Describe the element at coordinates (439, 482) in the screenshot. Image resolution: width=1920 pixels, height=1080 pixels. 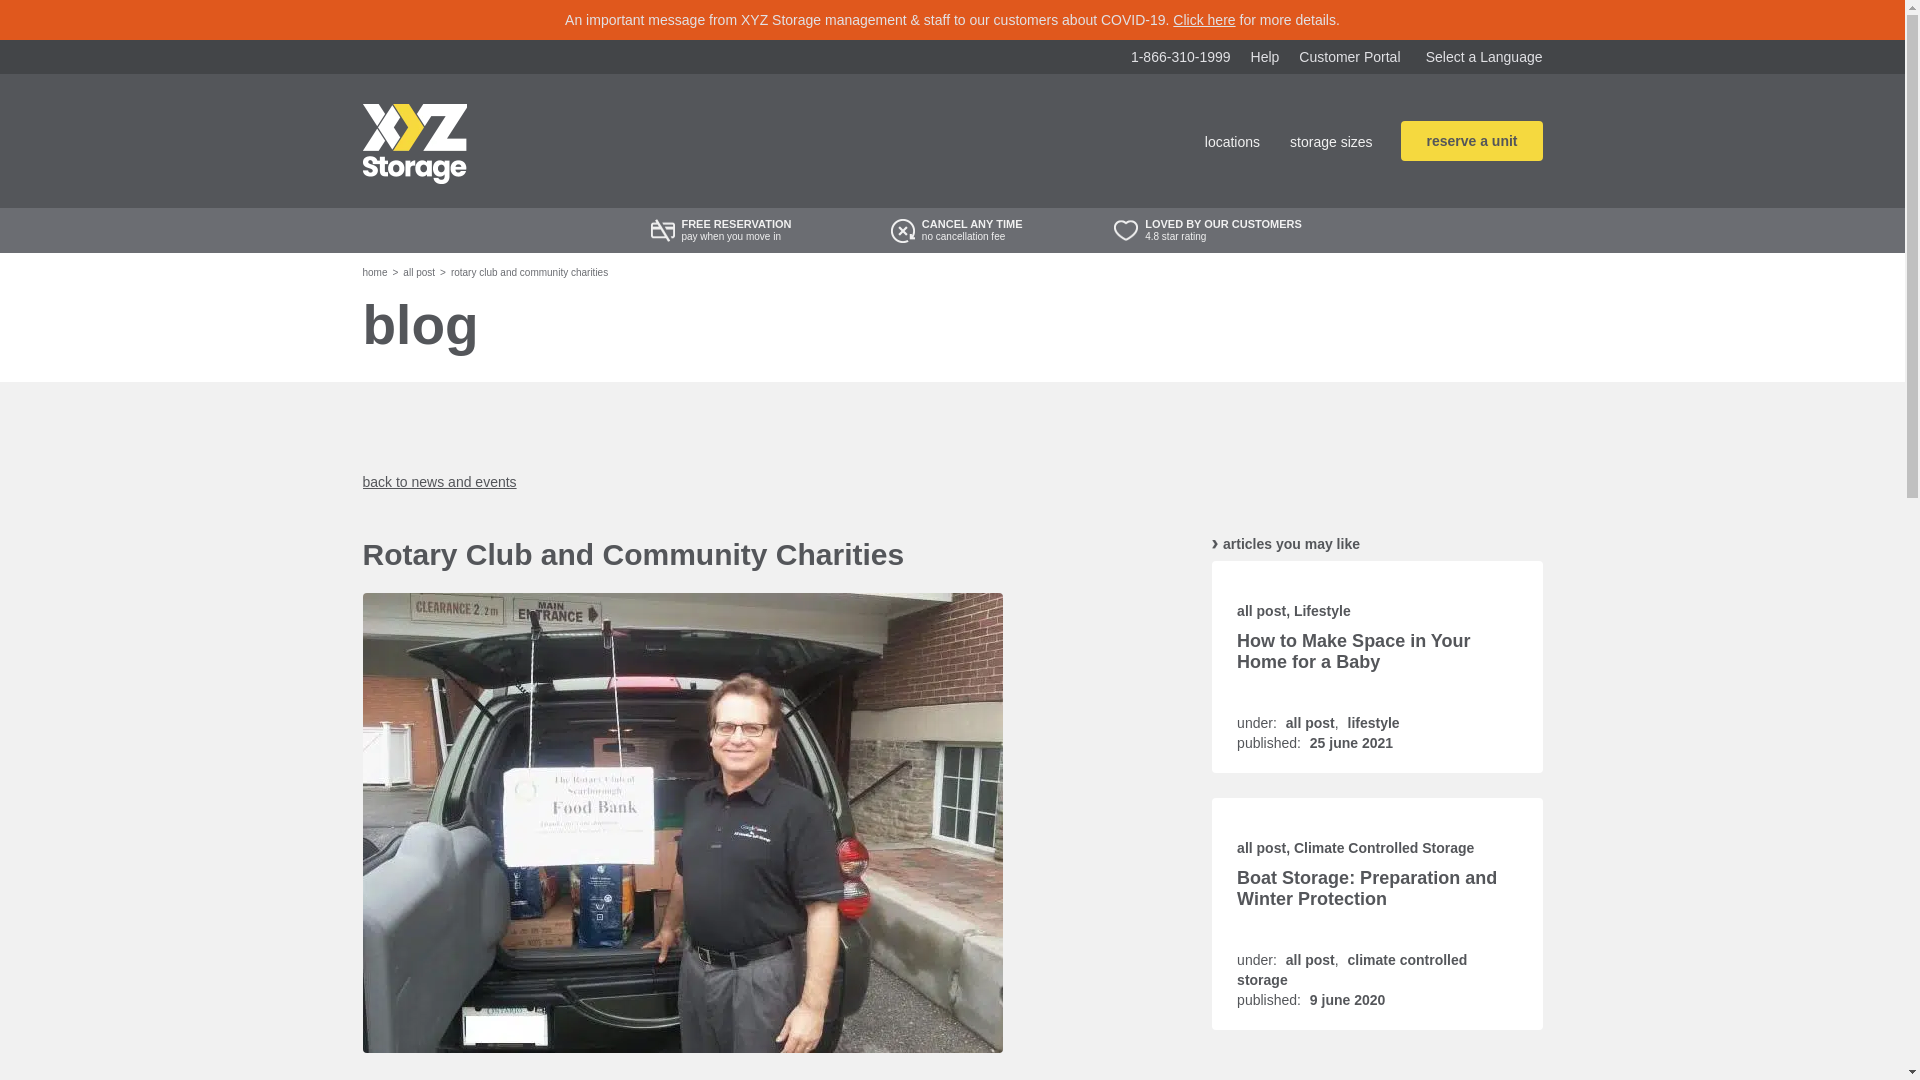
I see `back to news and events` at that location.